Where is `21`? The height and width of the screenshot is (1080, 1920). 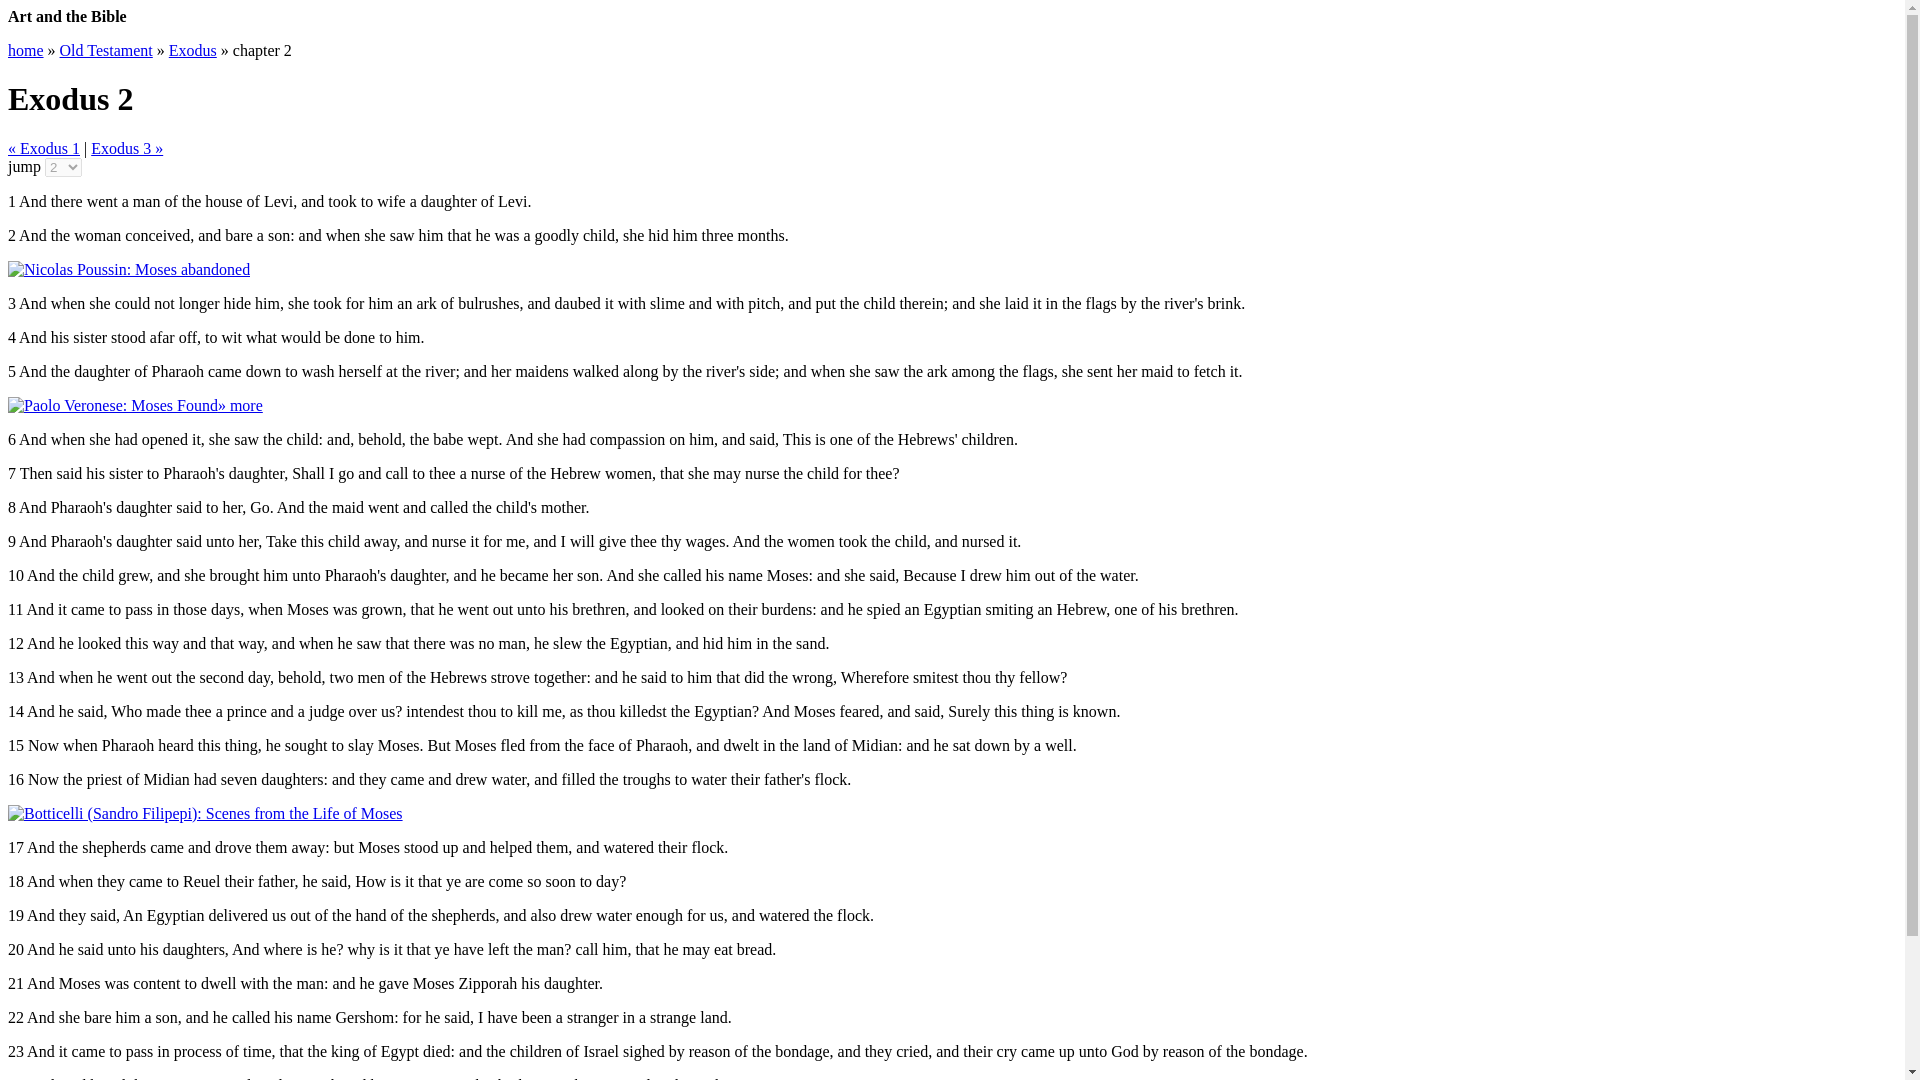
21 is located at coordinates (15, 984).